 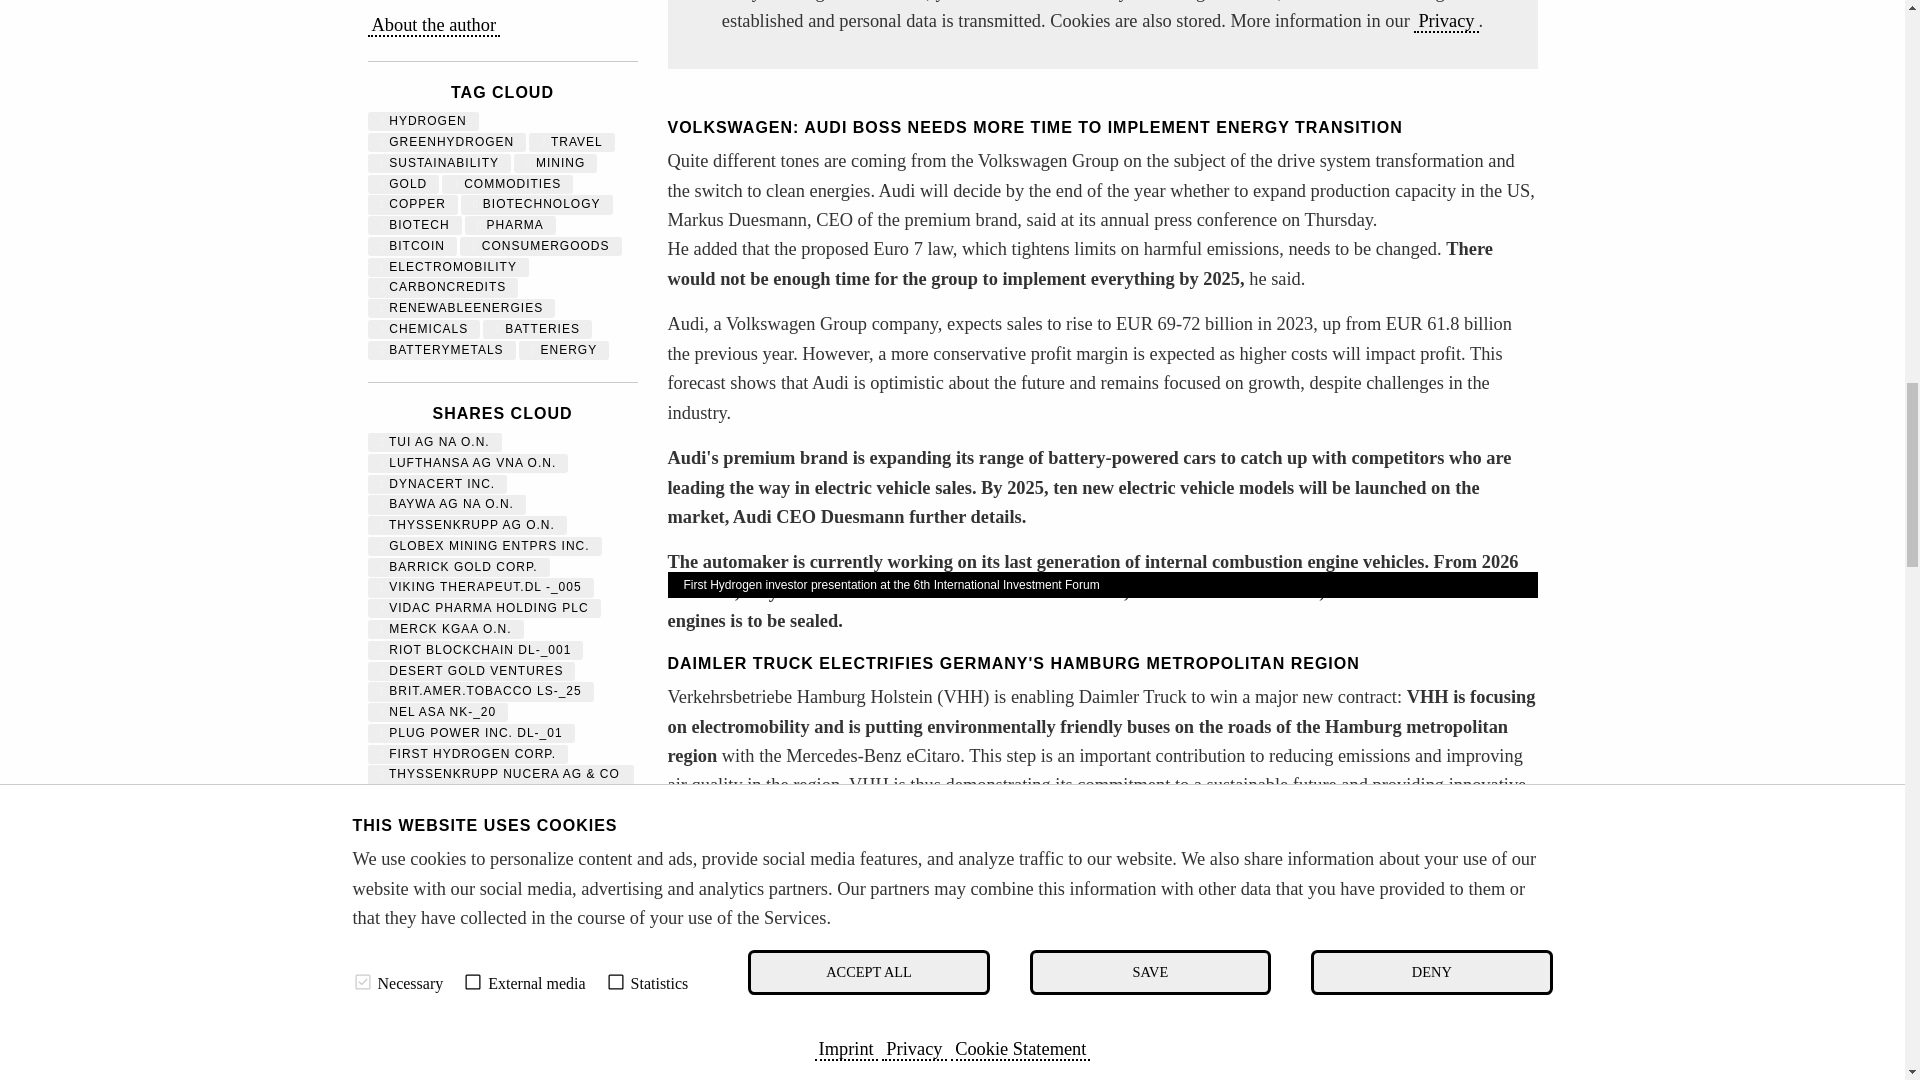 What do you see at coordinates (434, 26) in the screenshot?
I see `Juliane Zielonka` at bounding box center [434, 26].